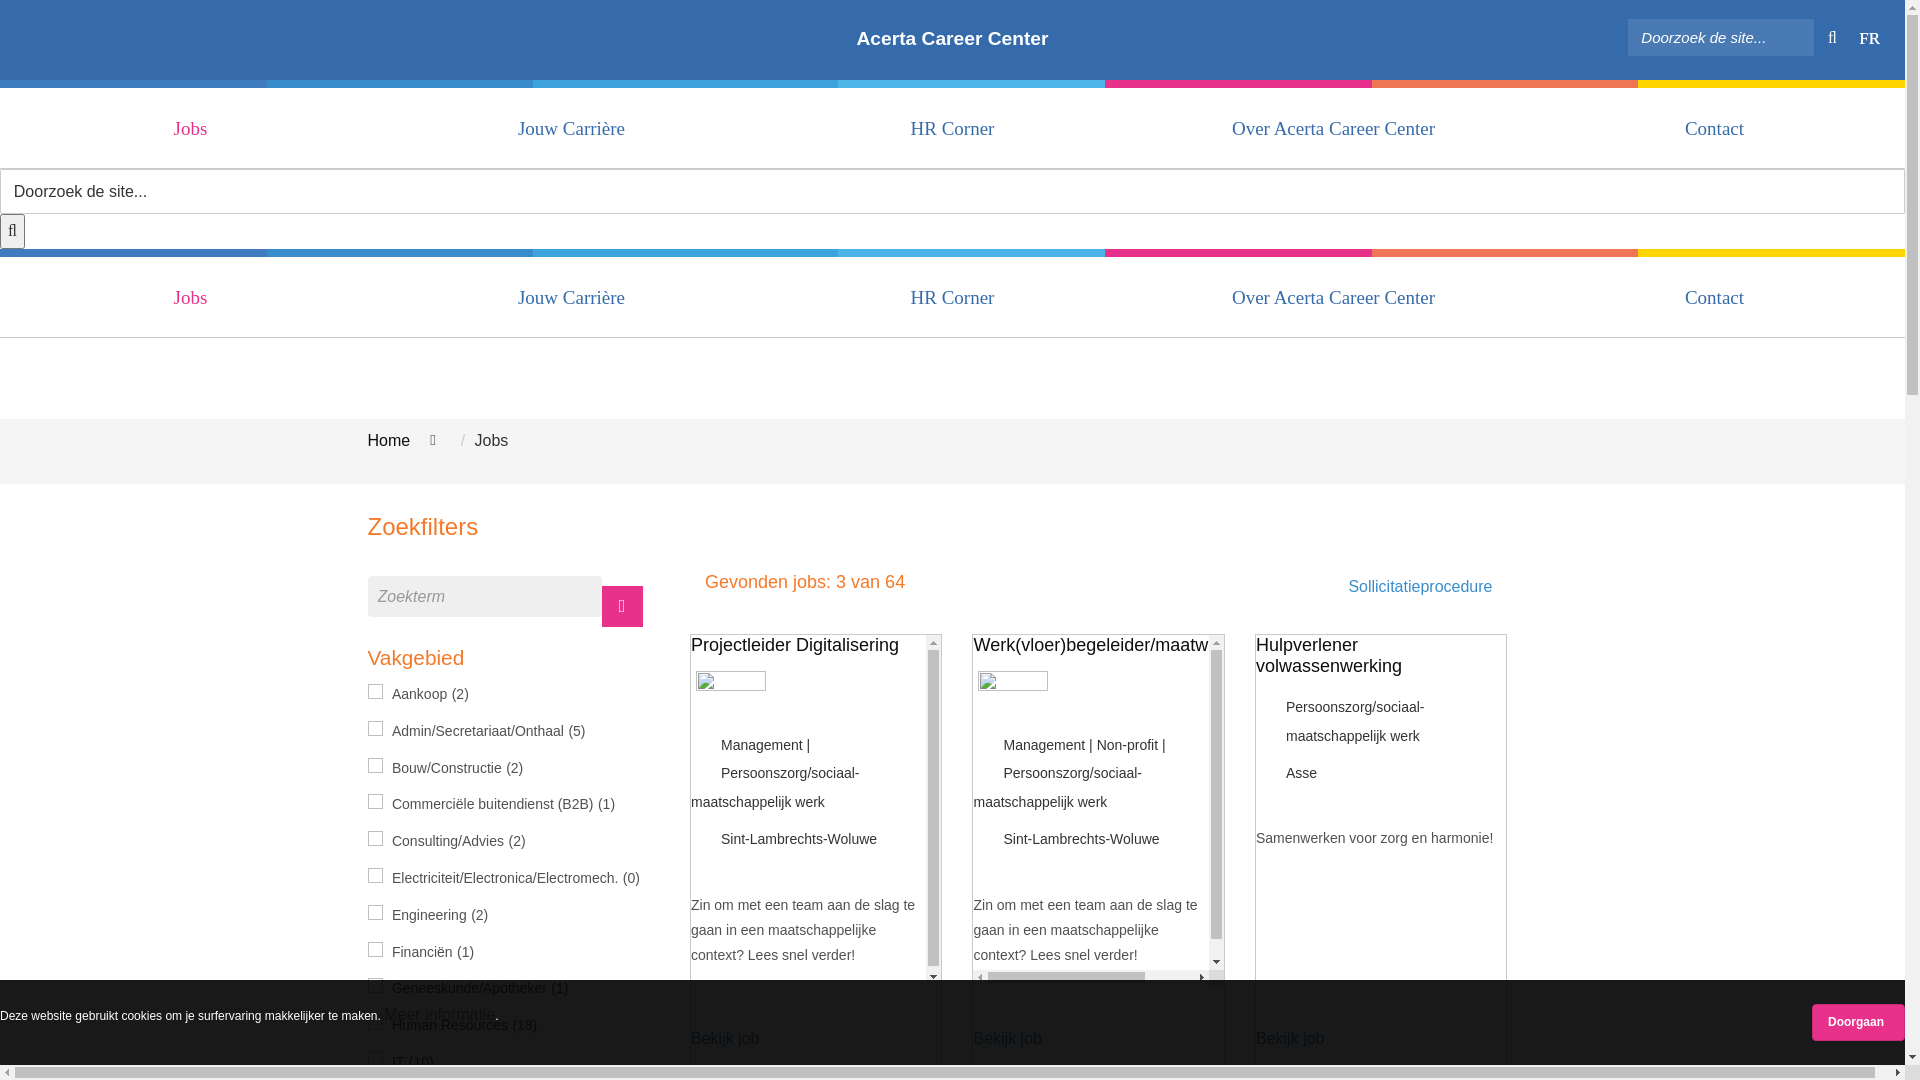 This screenshot has height=1080, width=1920. Describe the element at coordinates (952, 128) in the screenshot. I see `HR Corner` at that location.